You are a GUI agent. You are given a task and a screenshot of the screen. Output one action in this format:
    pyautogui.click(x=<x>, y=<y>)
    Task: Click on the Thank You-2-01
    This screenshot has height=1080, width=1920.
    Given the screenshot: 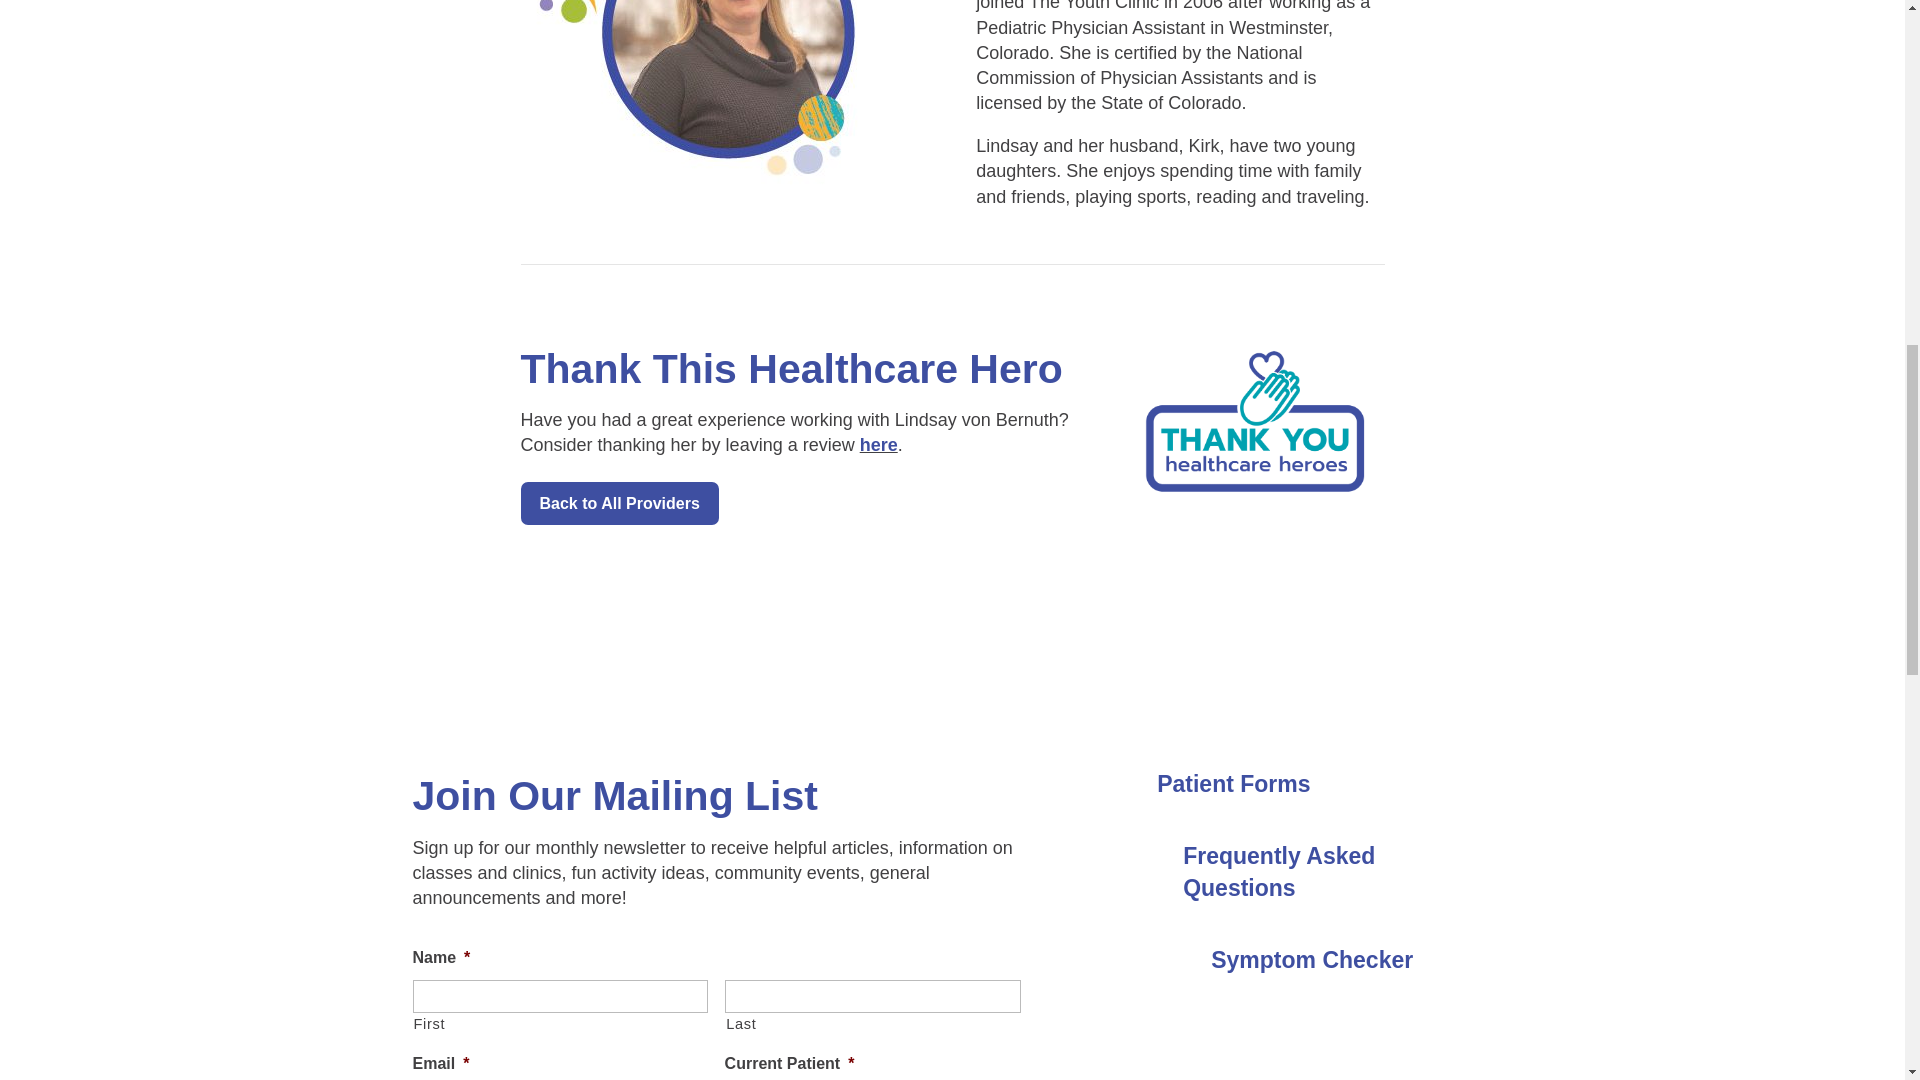 What is the action you would take?
    pyautogui.click(x=1256, y=422)
    